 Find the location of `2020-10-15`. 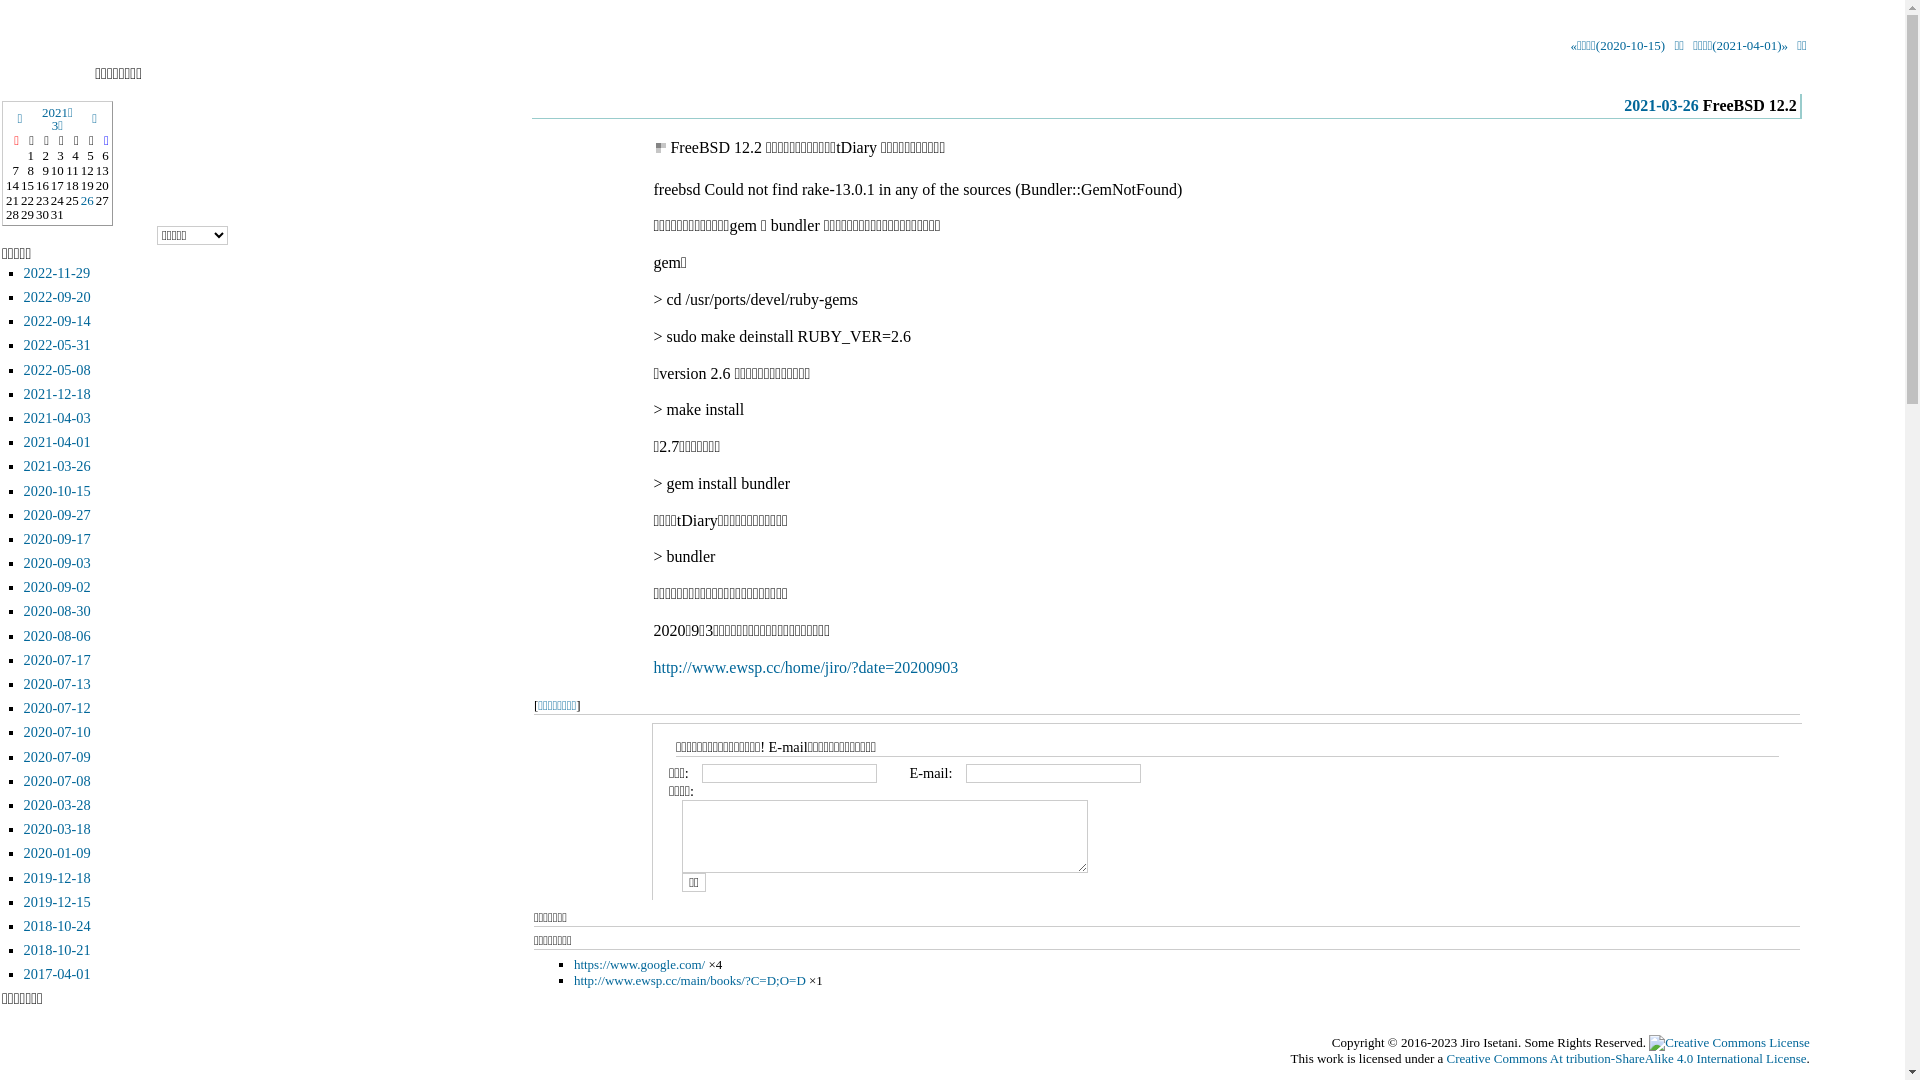

2020-10-15 is located at coordinates (58, 491).